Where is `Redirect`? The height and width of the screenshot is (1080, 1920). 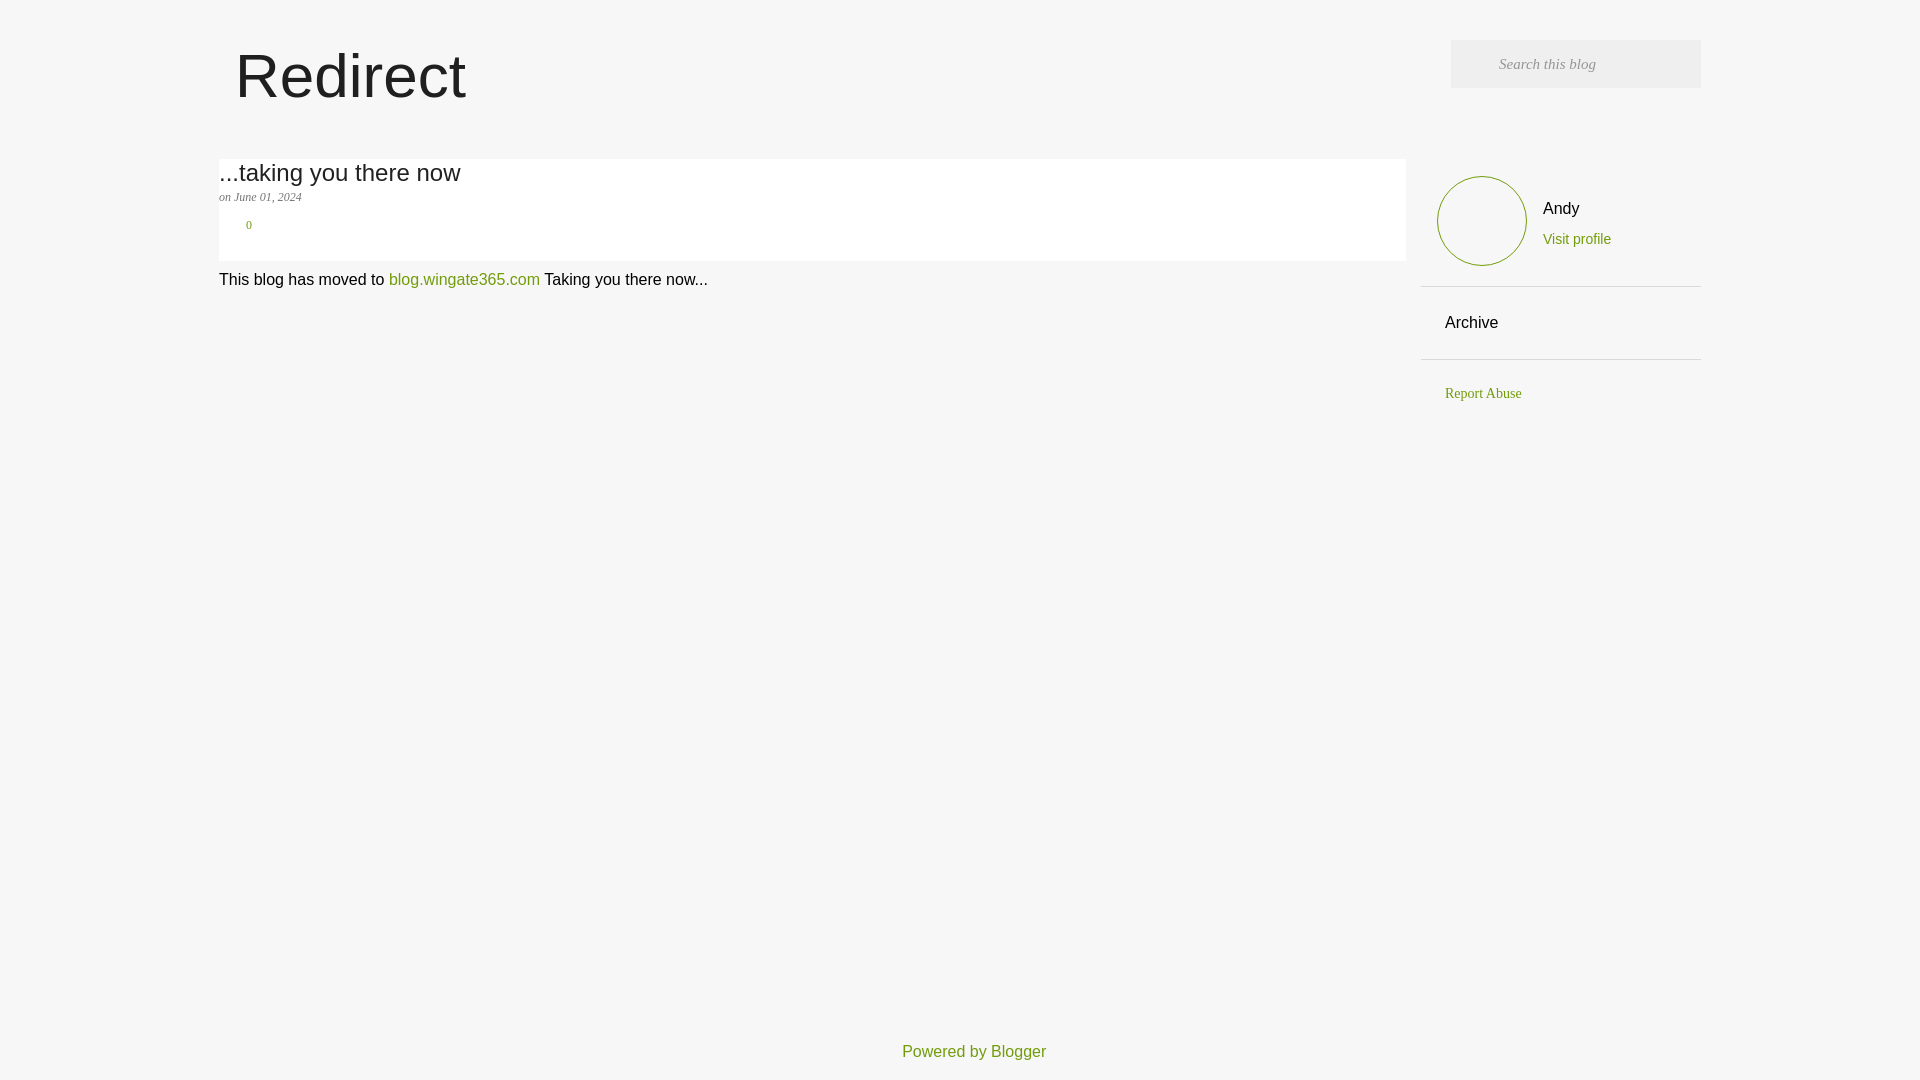
Redirect is located at coordinates (350, 76).